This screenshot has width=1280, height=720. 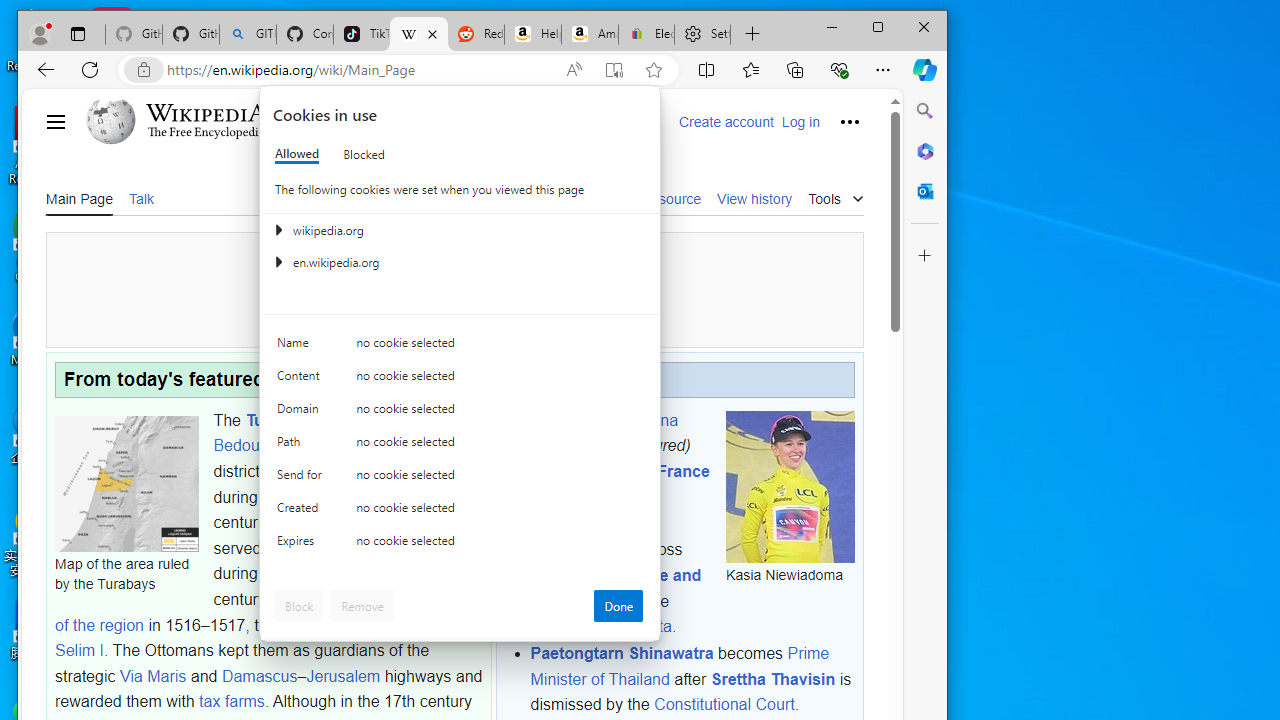 What do you see at coordinates (460, 348) in the screenshot?
I see `Class: c0153 c0157 c0154` at bounding box center [460, 348].